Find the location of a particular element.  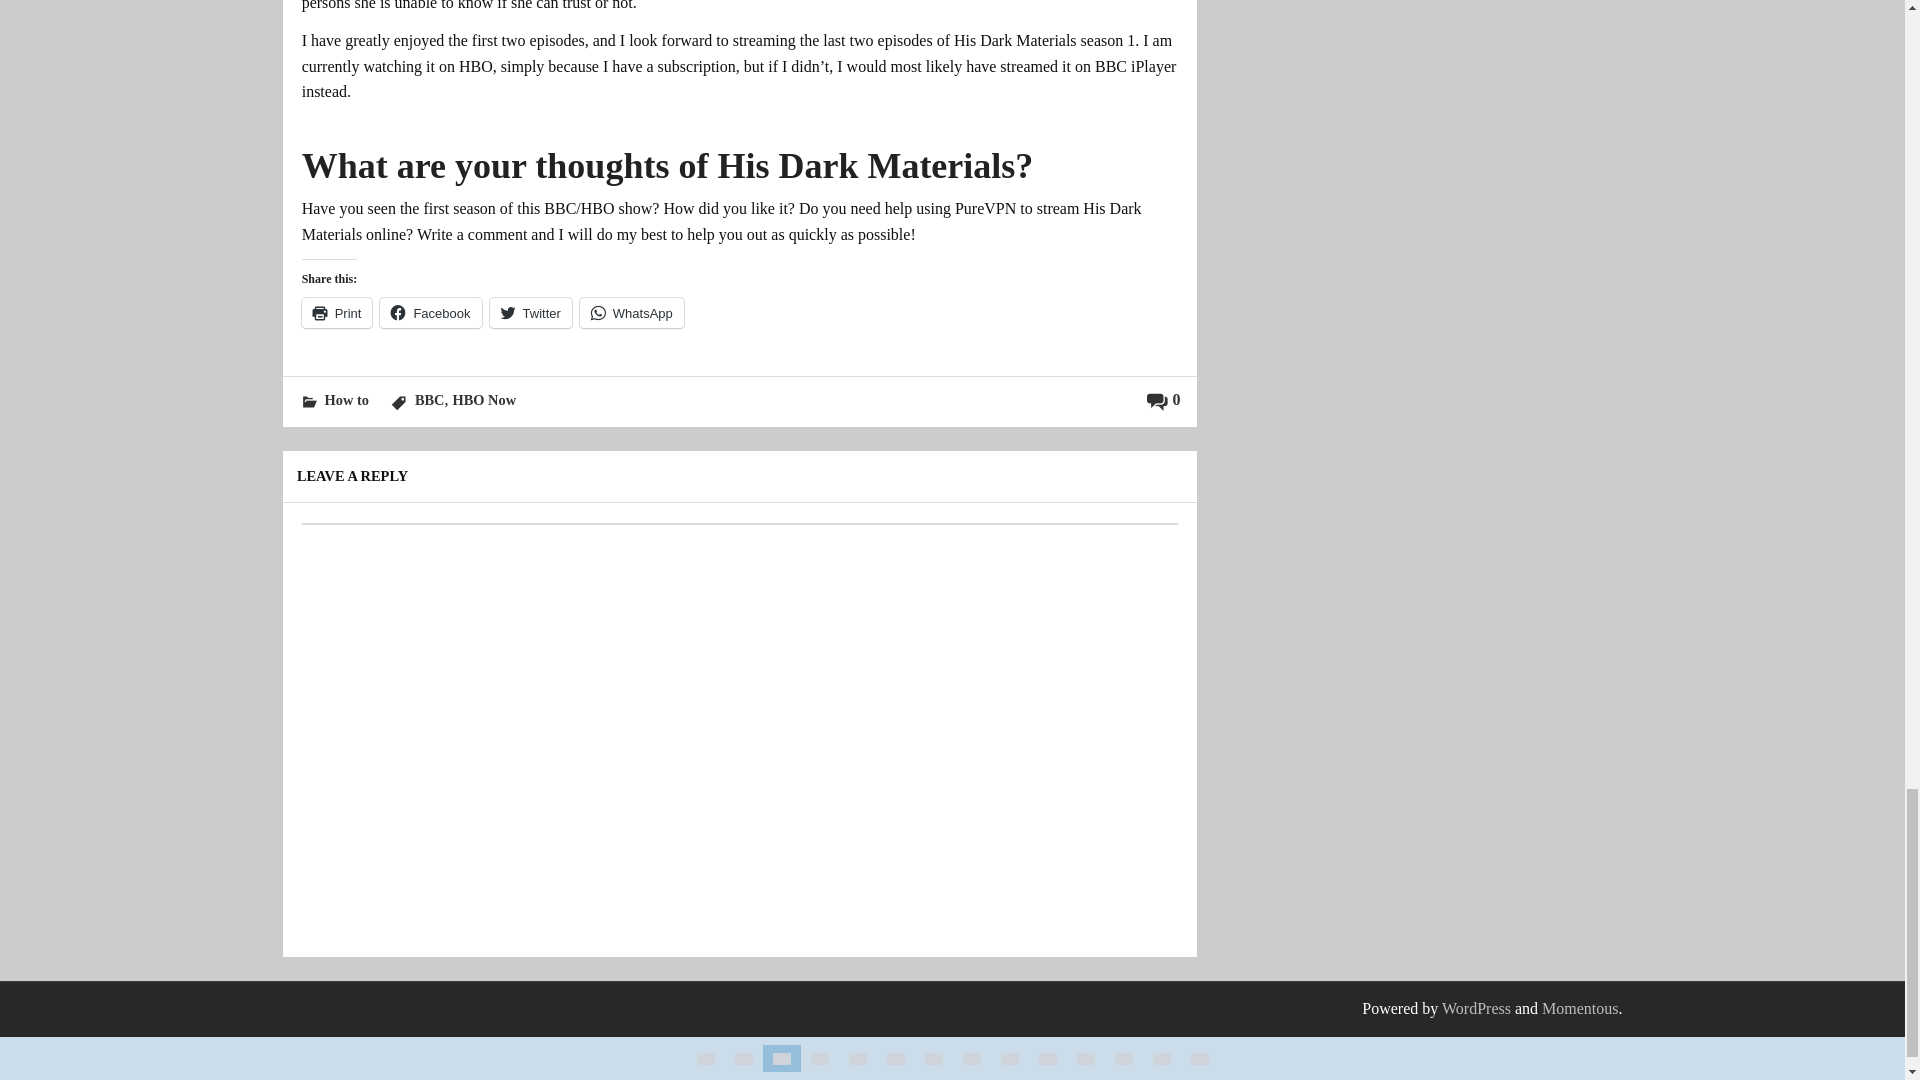

Click to print is located at coordinates (336, 313).